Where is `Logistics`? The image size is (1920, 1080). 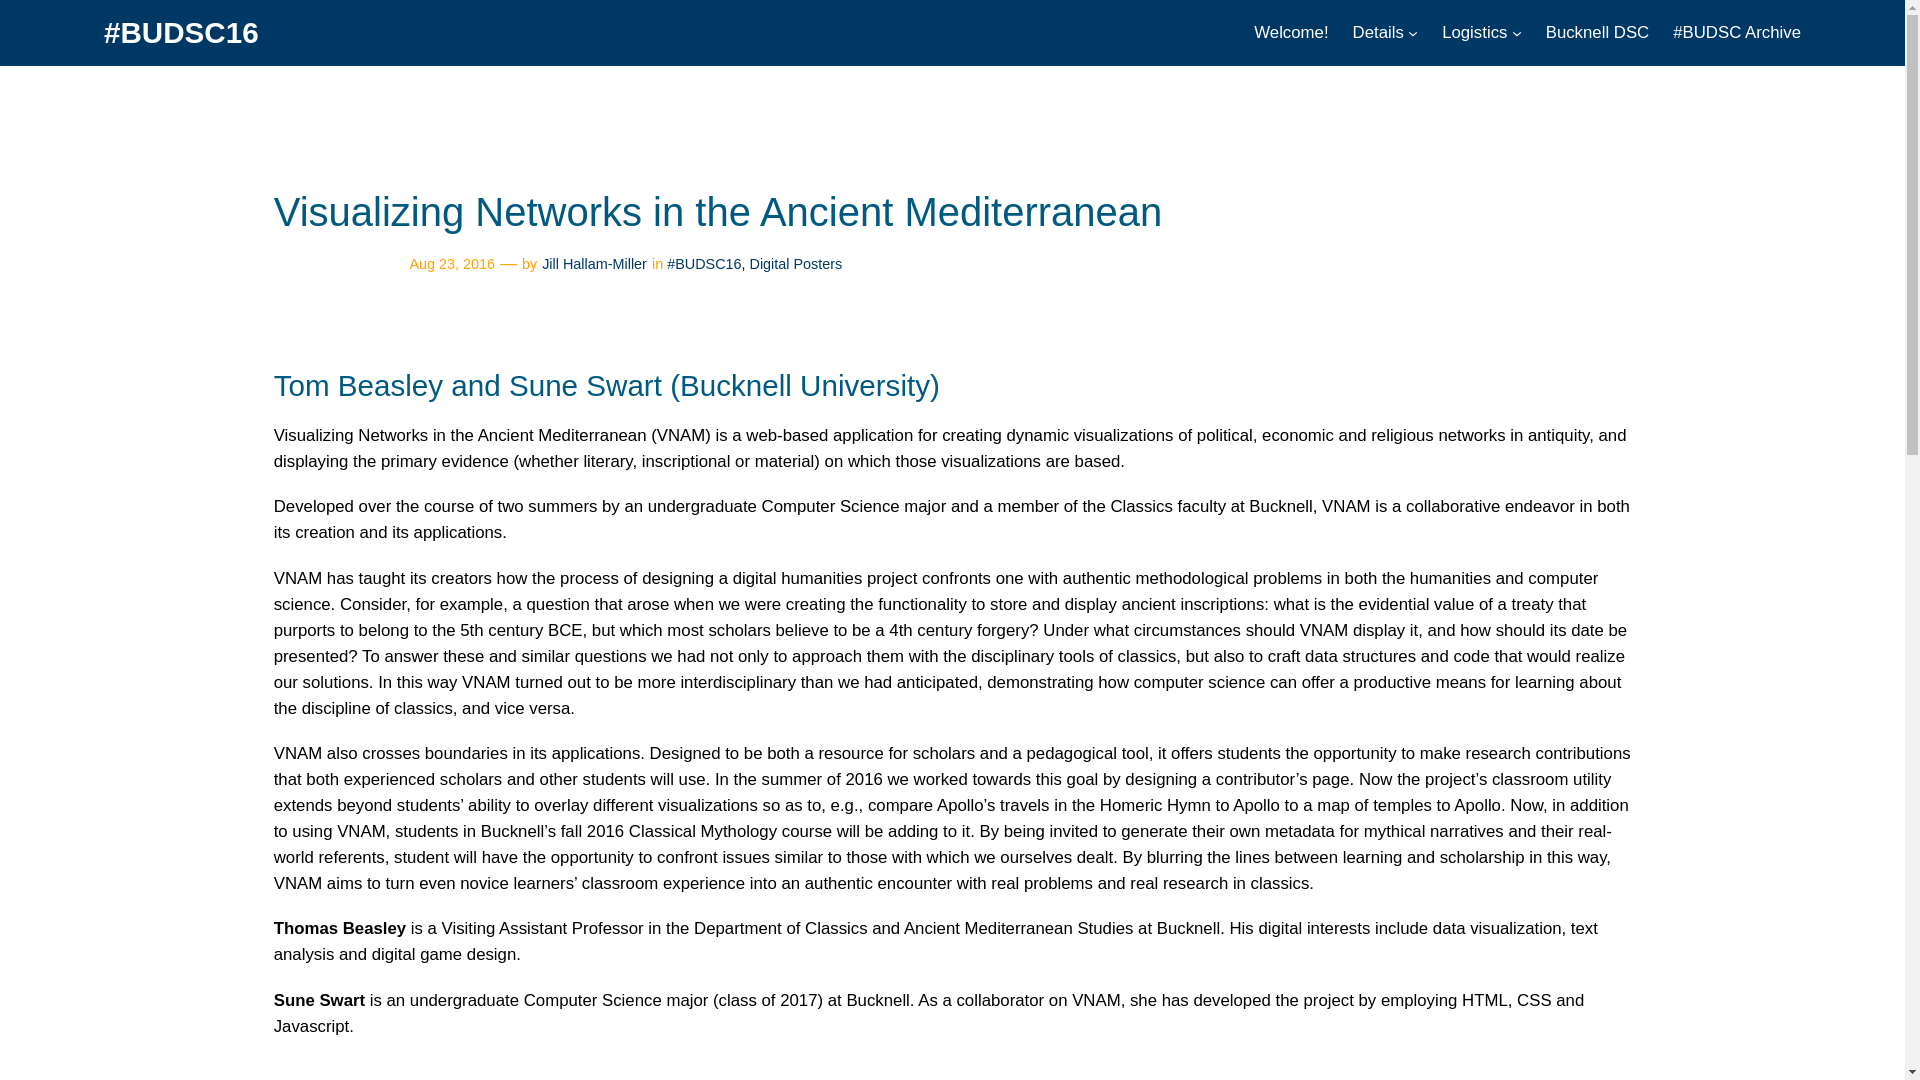
Logistics is located at coordinates (1474, 33).